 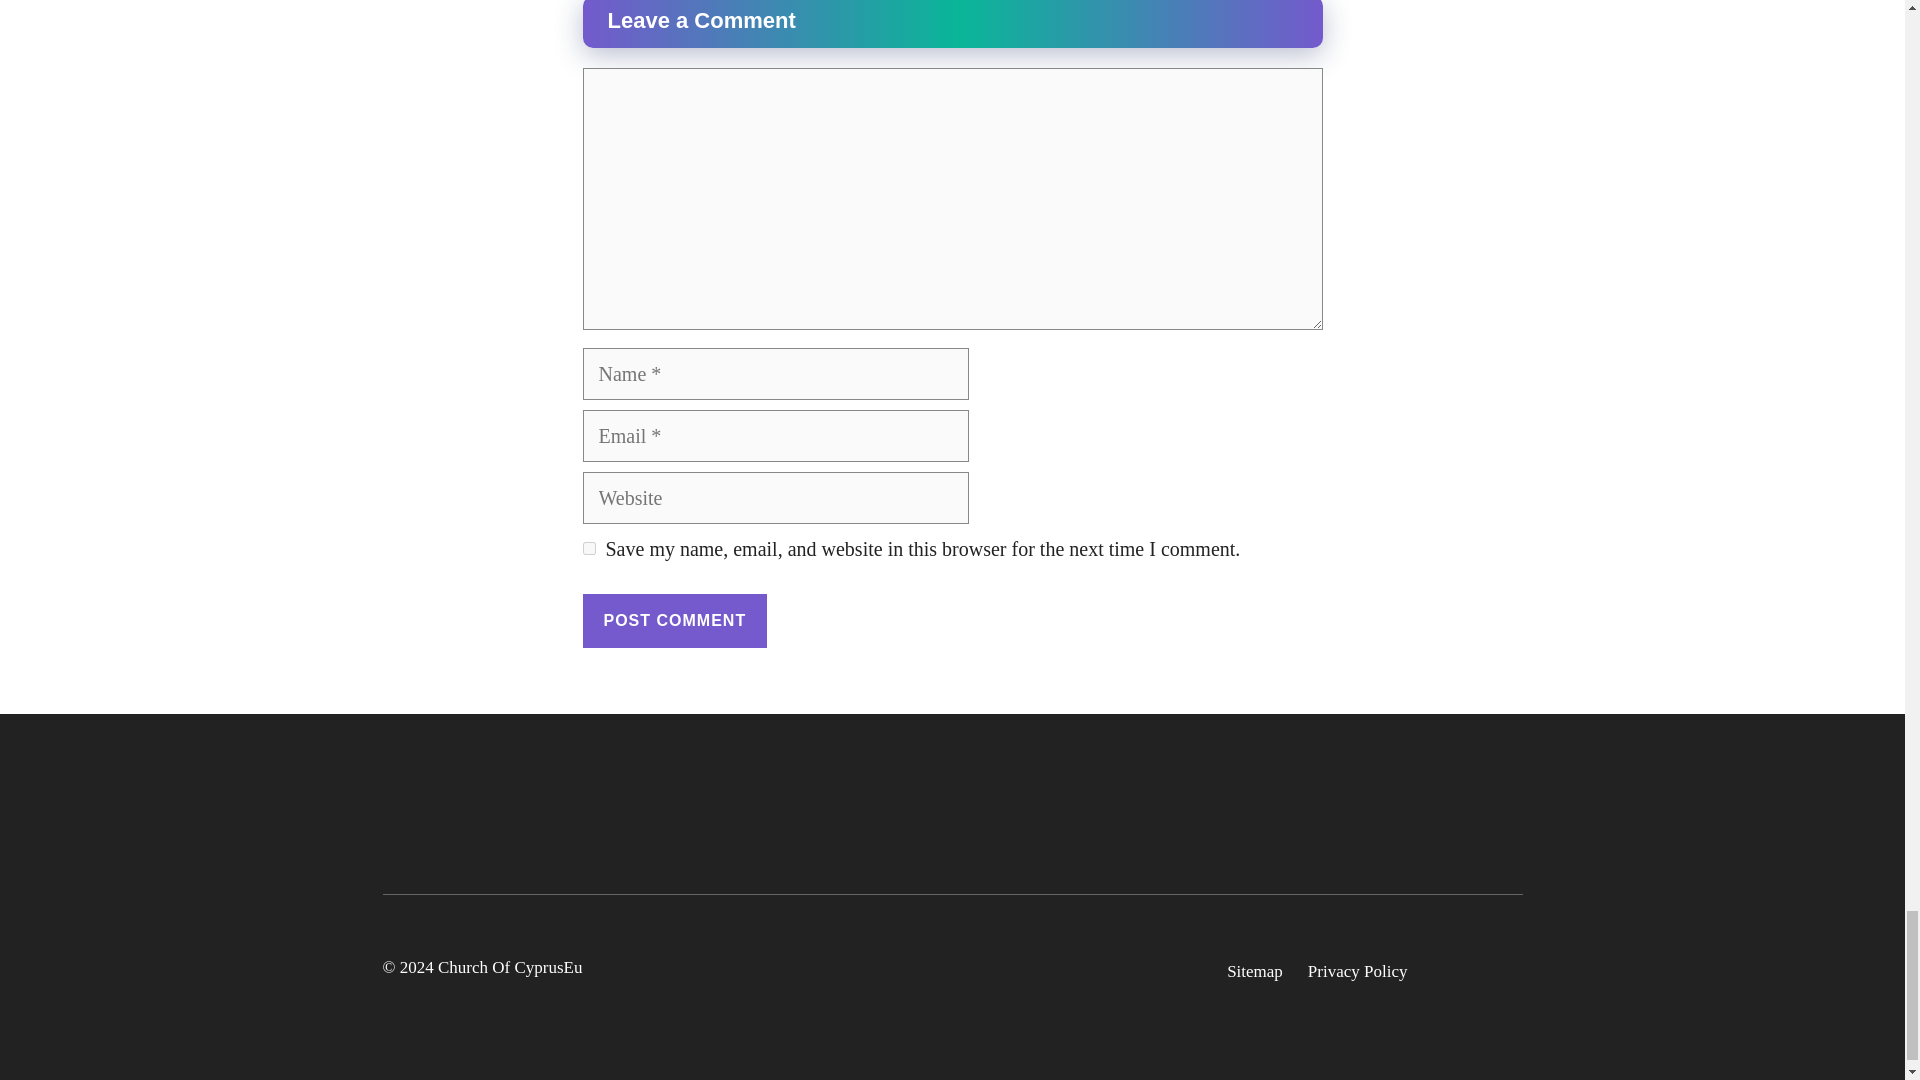 I want to click on Contact Us, so click(x=1475, y=970).